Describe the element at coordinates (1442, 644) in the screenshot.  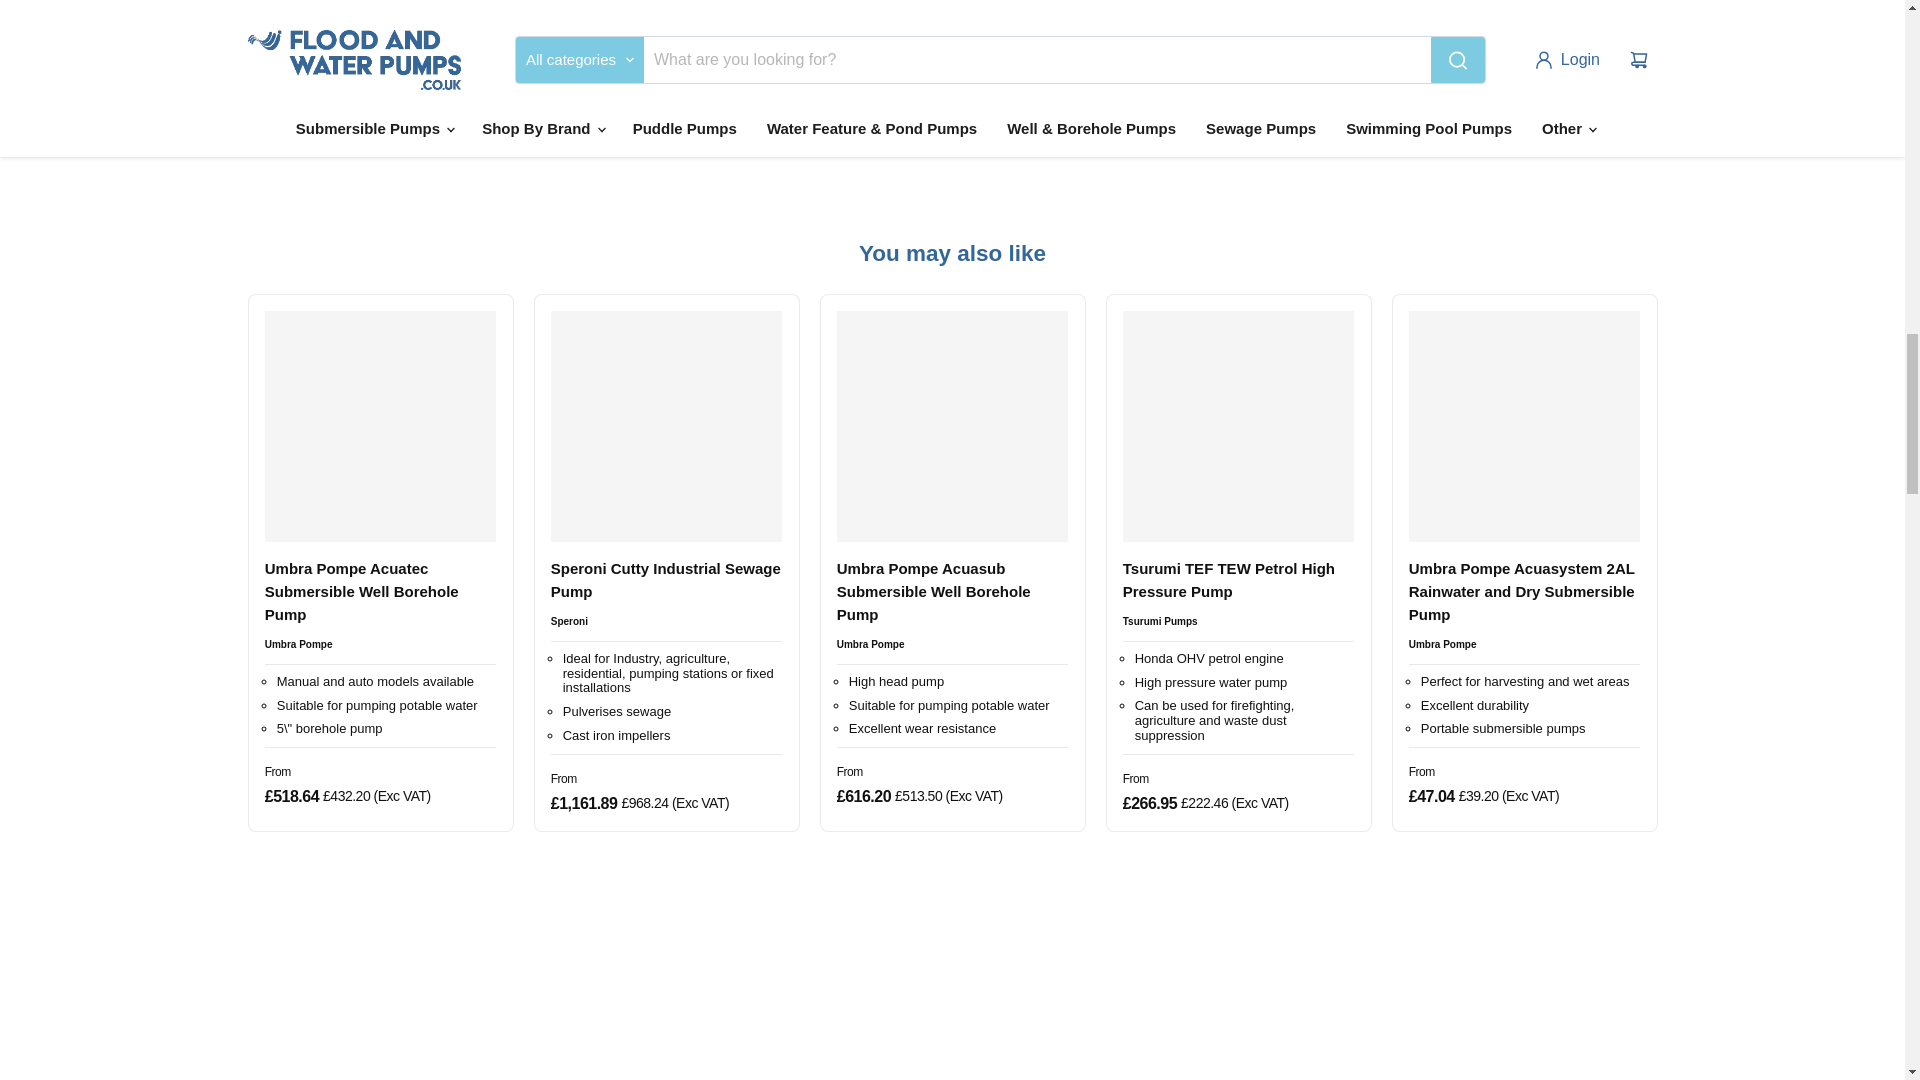
I see `Umbra Pompe` at that location.